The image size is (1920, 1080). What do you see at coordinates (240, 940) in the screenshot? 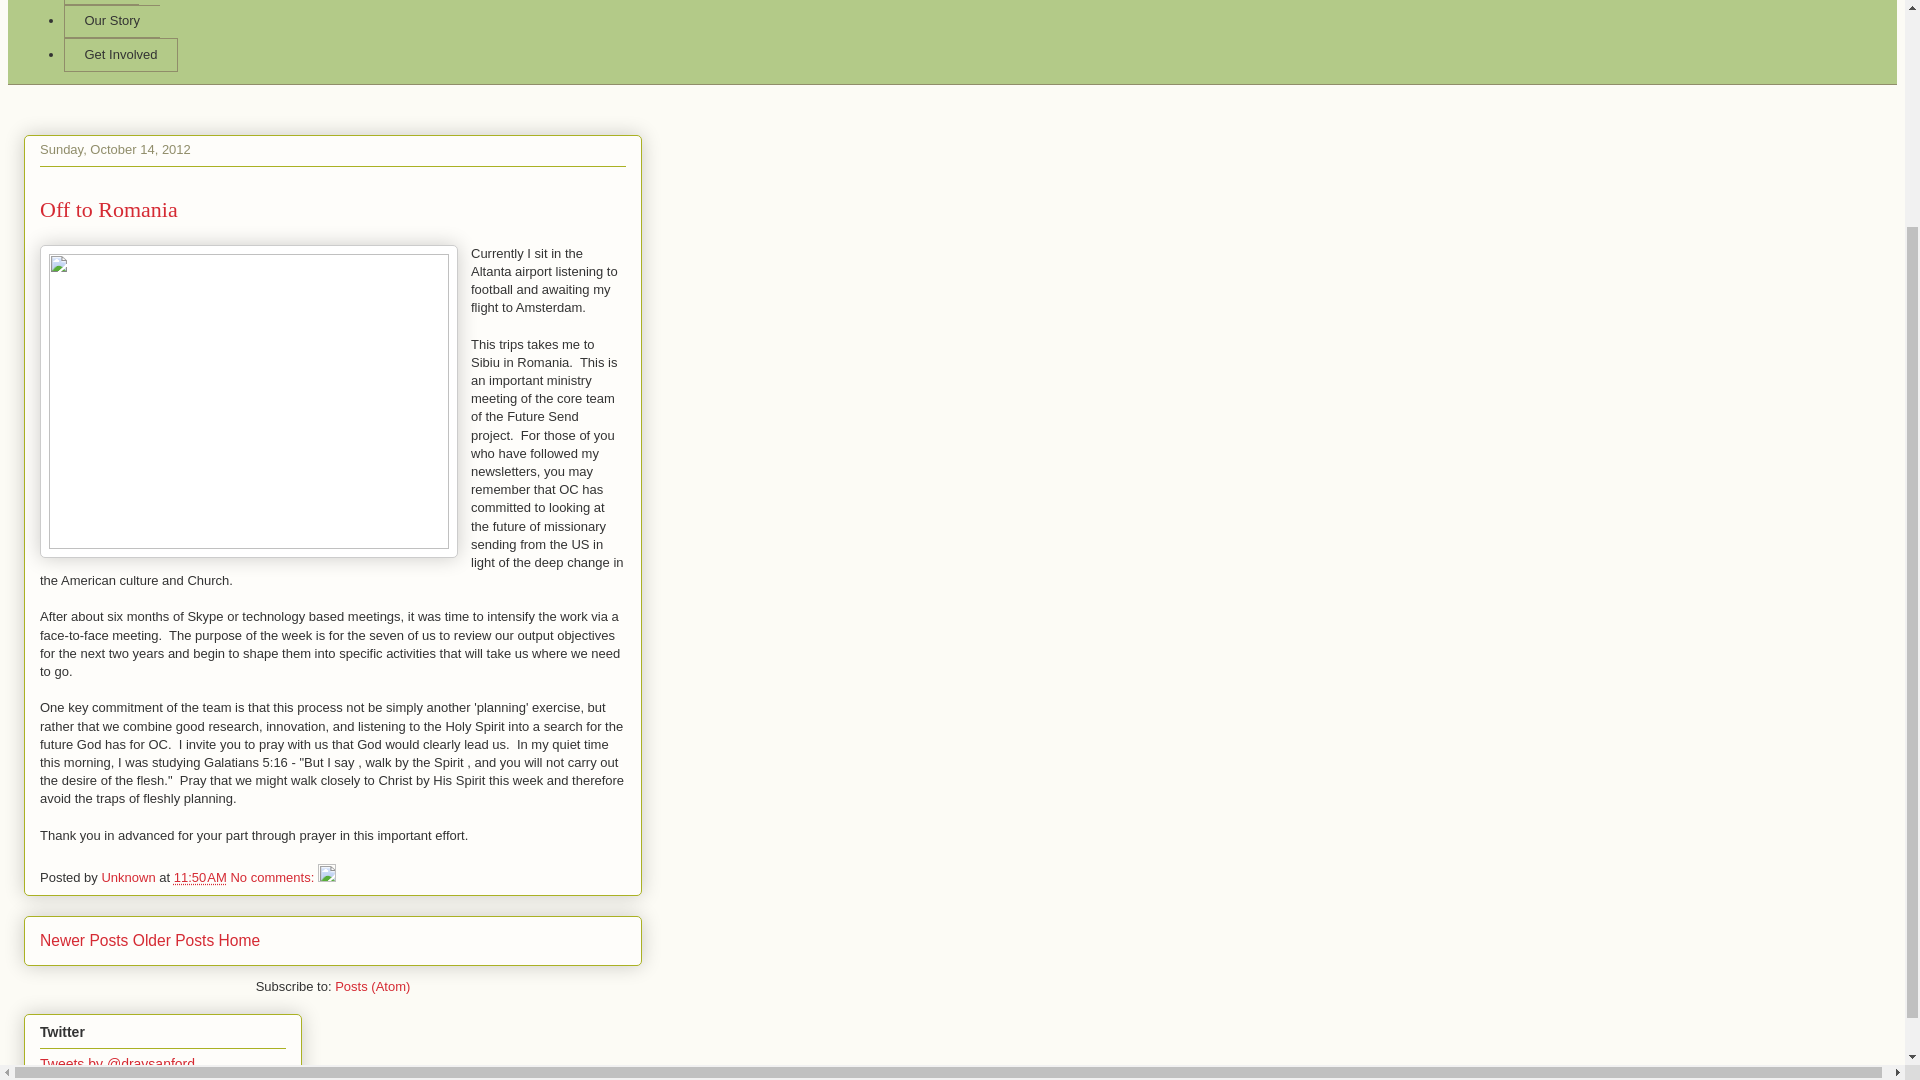
I see `Home` at bounding box center [240, 940].